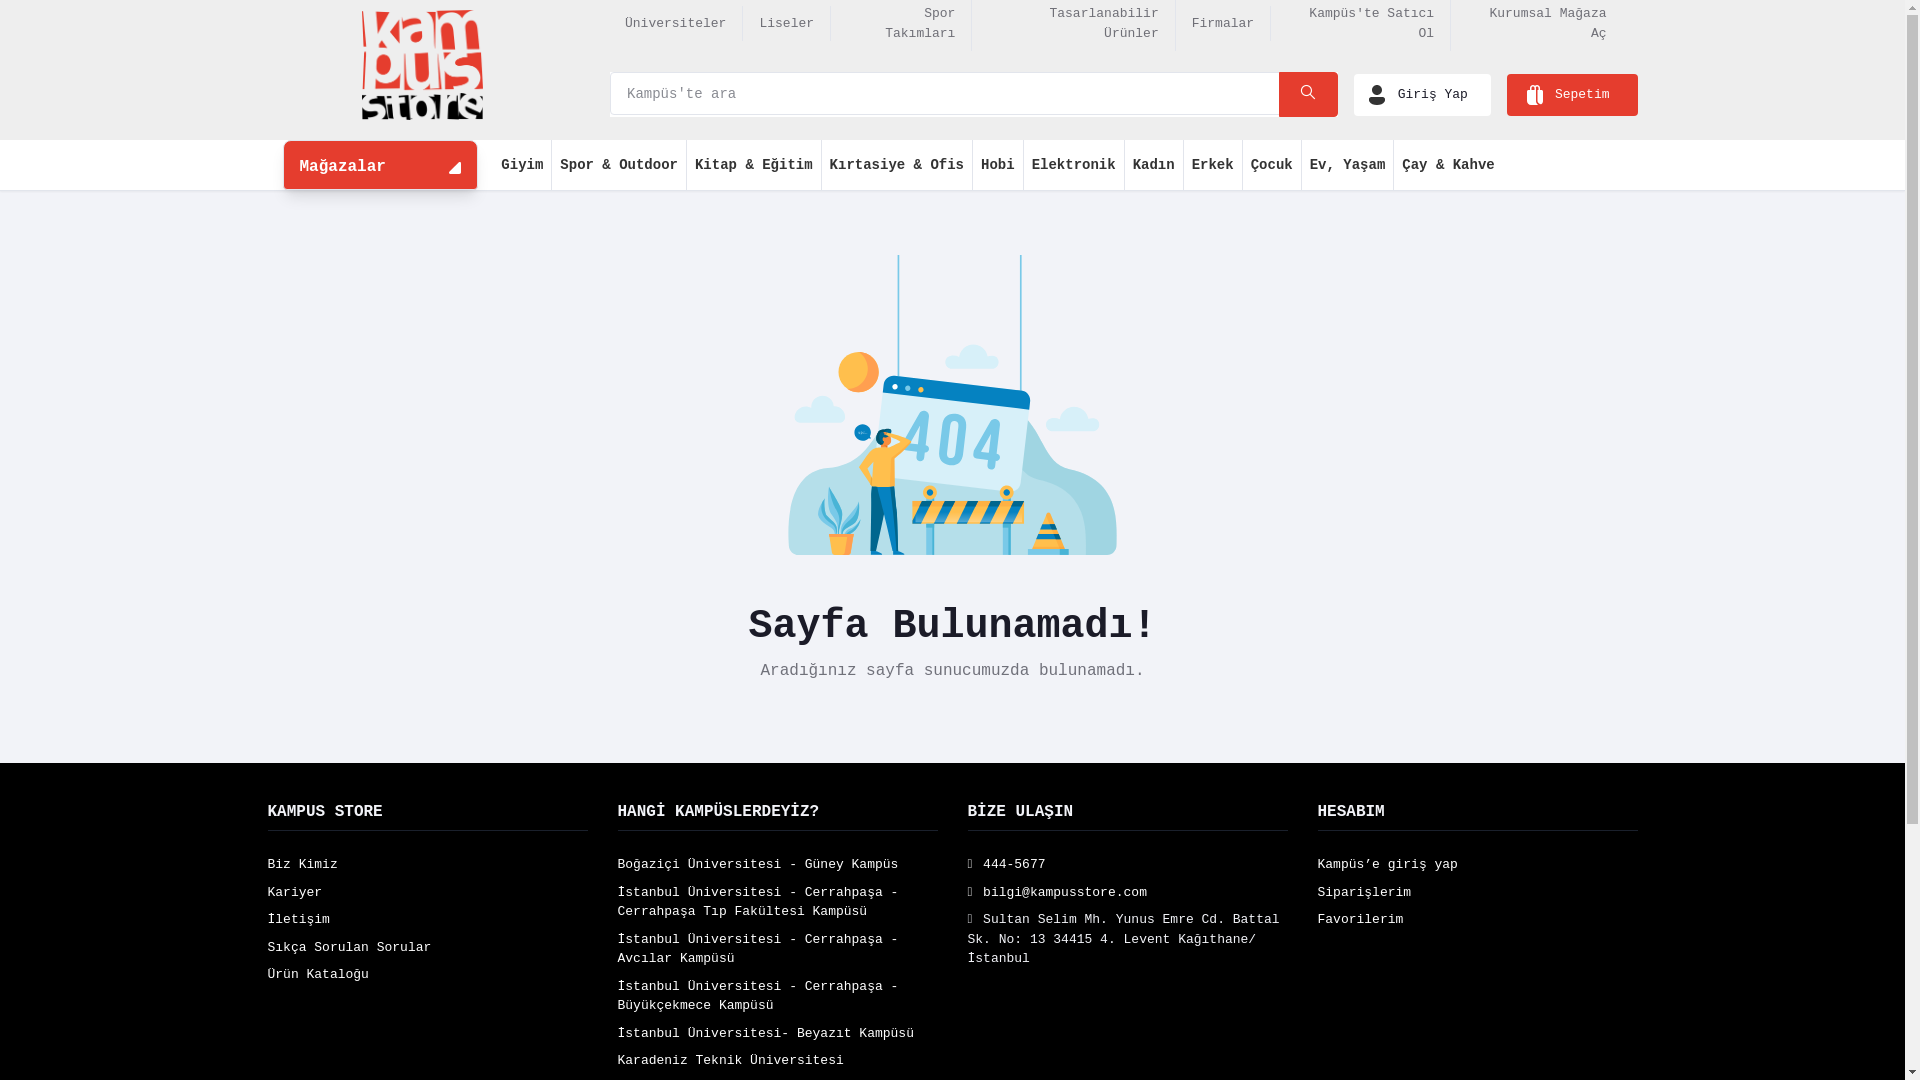 The image size is (1920, 1080). Describe the element at coordinates (1361, 920) in the screenshot. I see `Favorilerim` at that location.